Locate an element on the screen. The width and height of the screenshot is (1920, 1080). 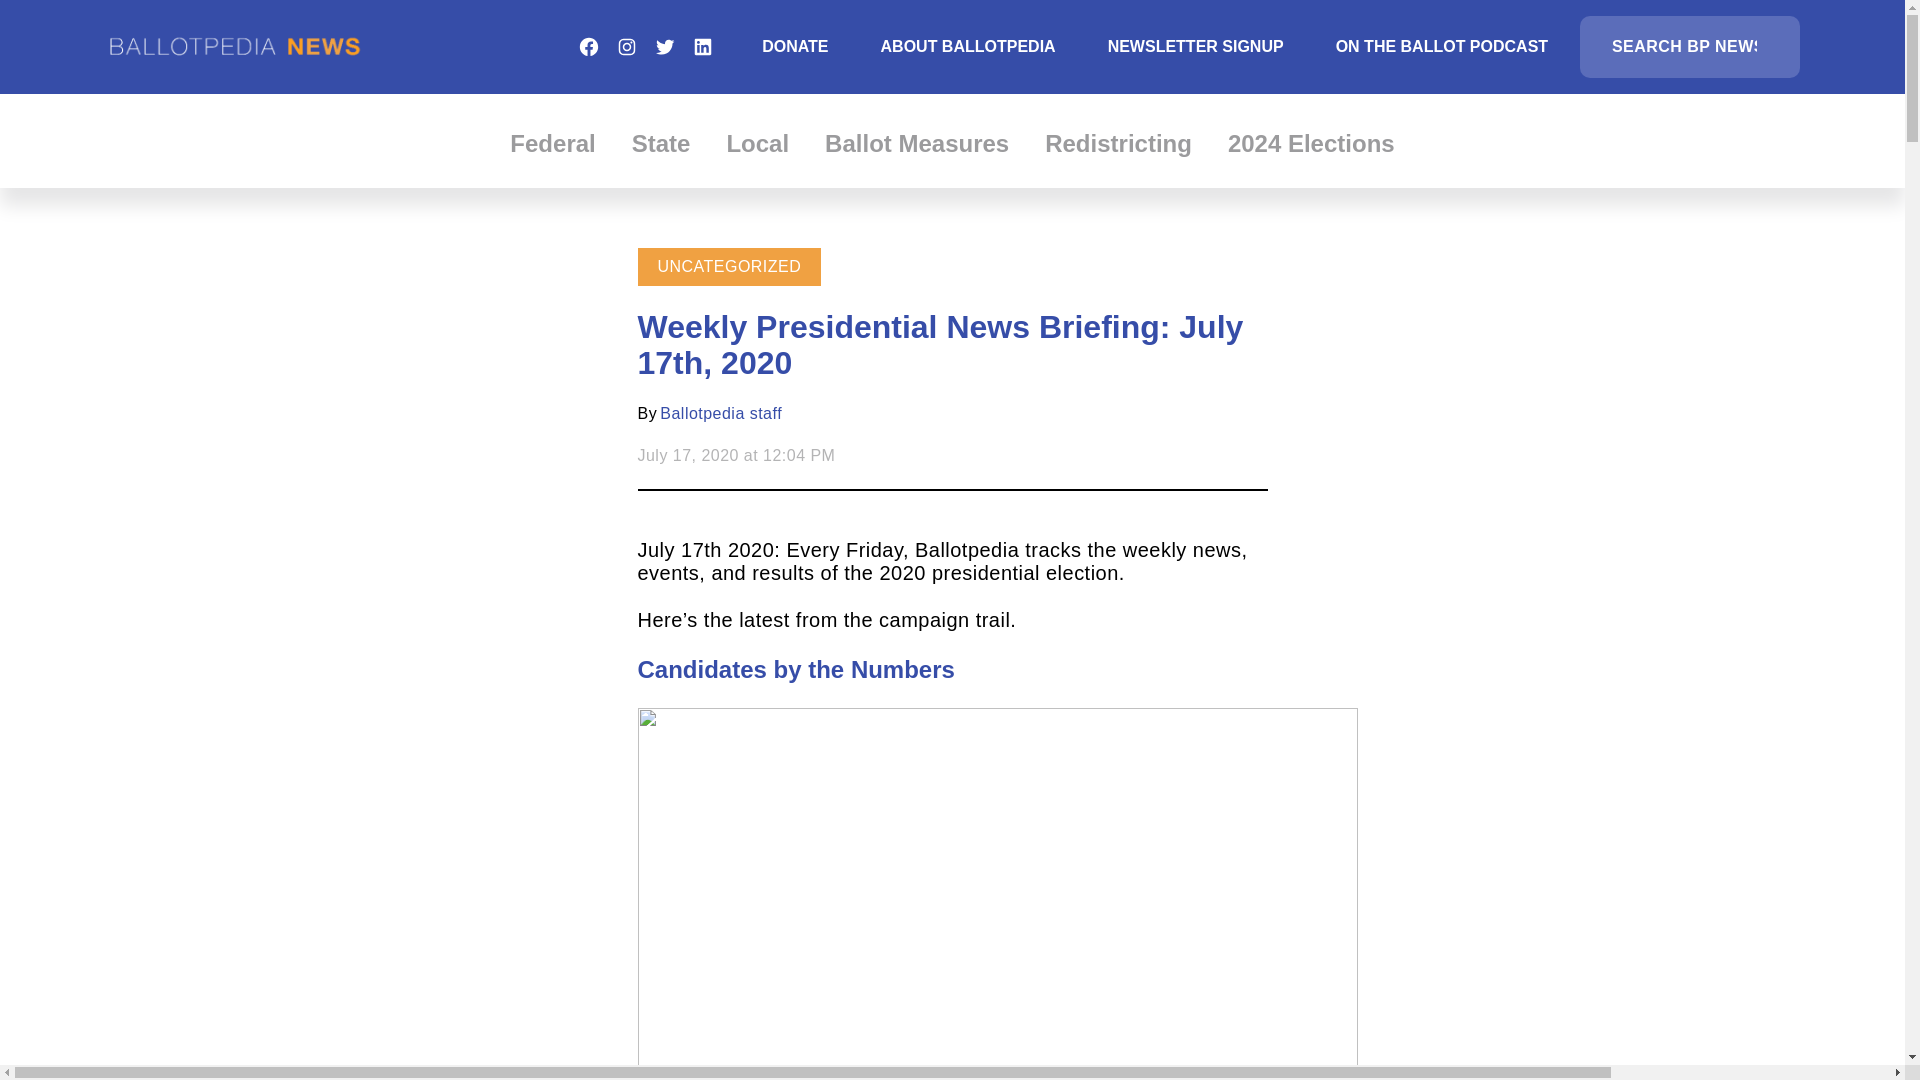
NEWSLETTER SIGNUP is located at coordinates (1196, 46).